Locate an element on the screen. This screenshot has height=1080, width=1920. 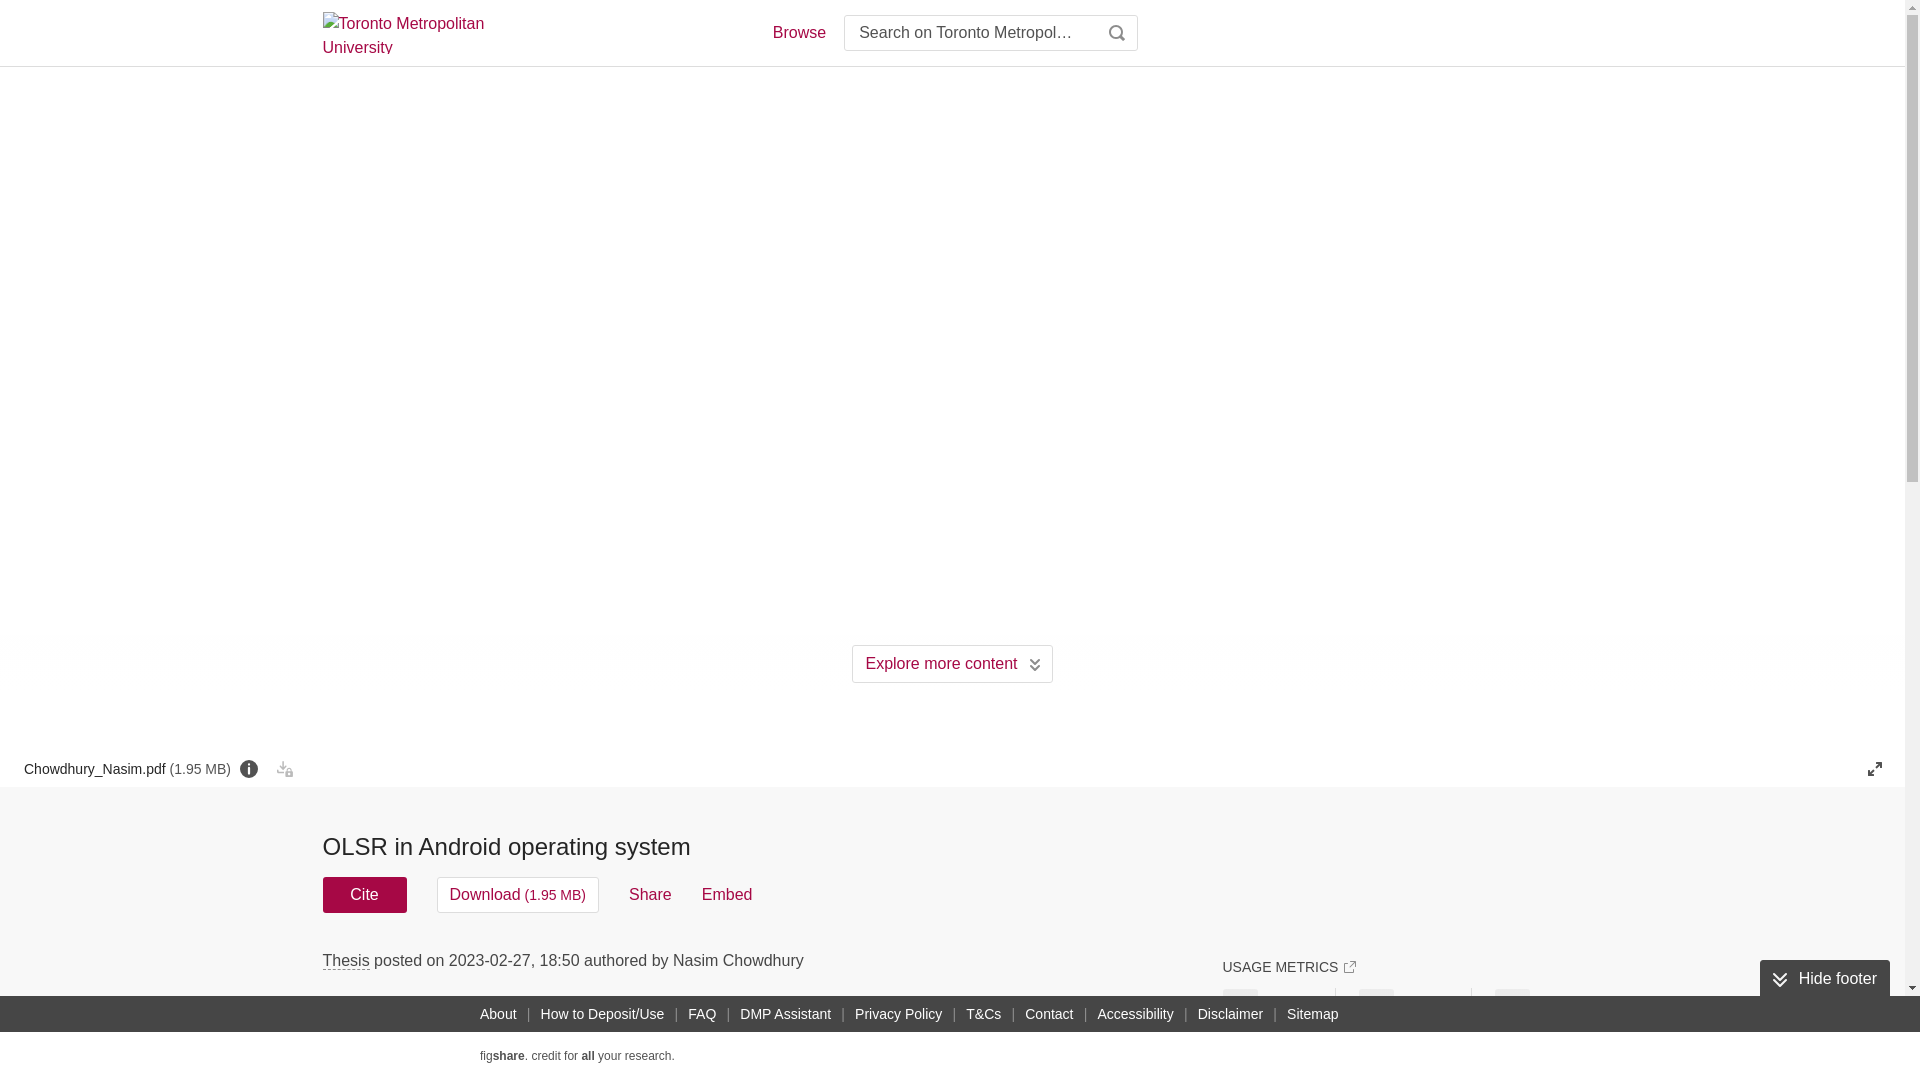
Hide footer is located at coordinates (1824, 978).